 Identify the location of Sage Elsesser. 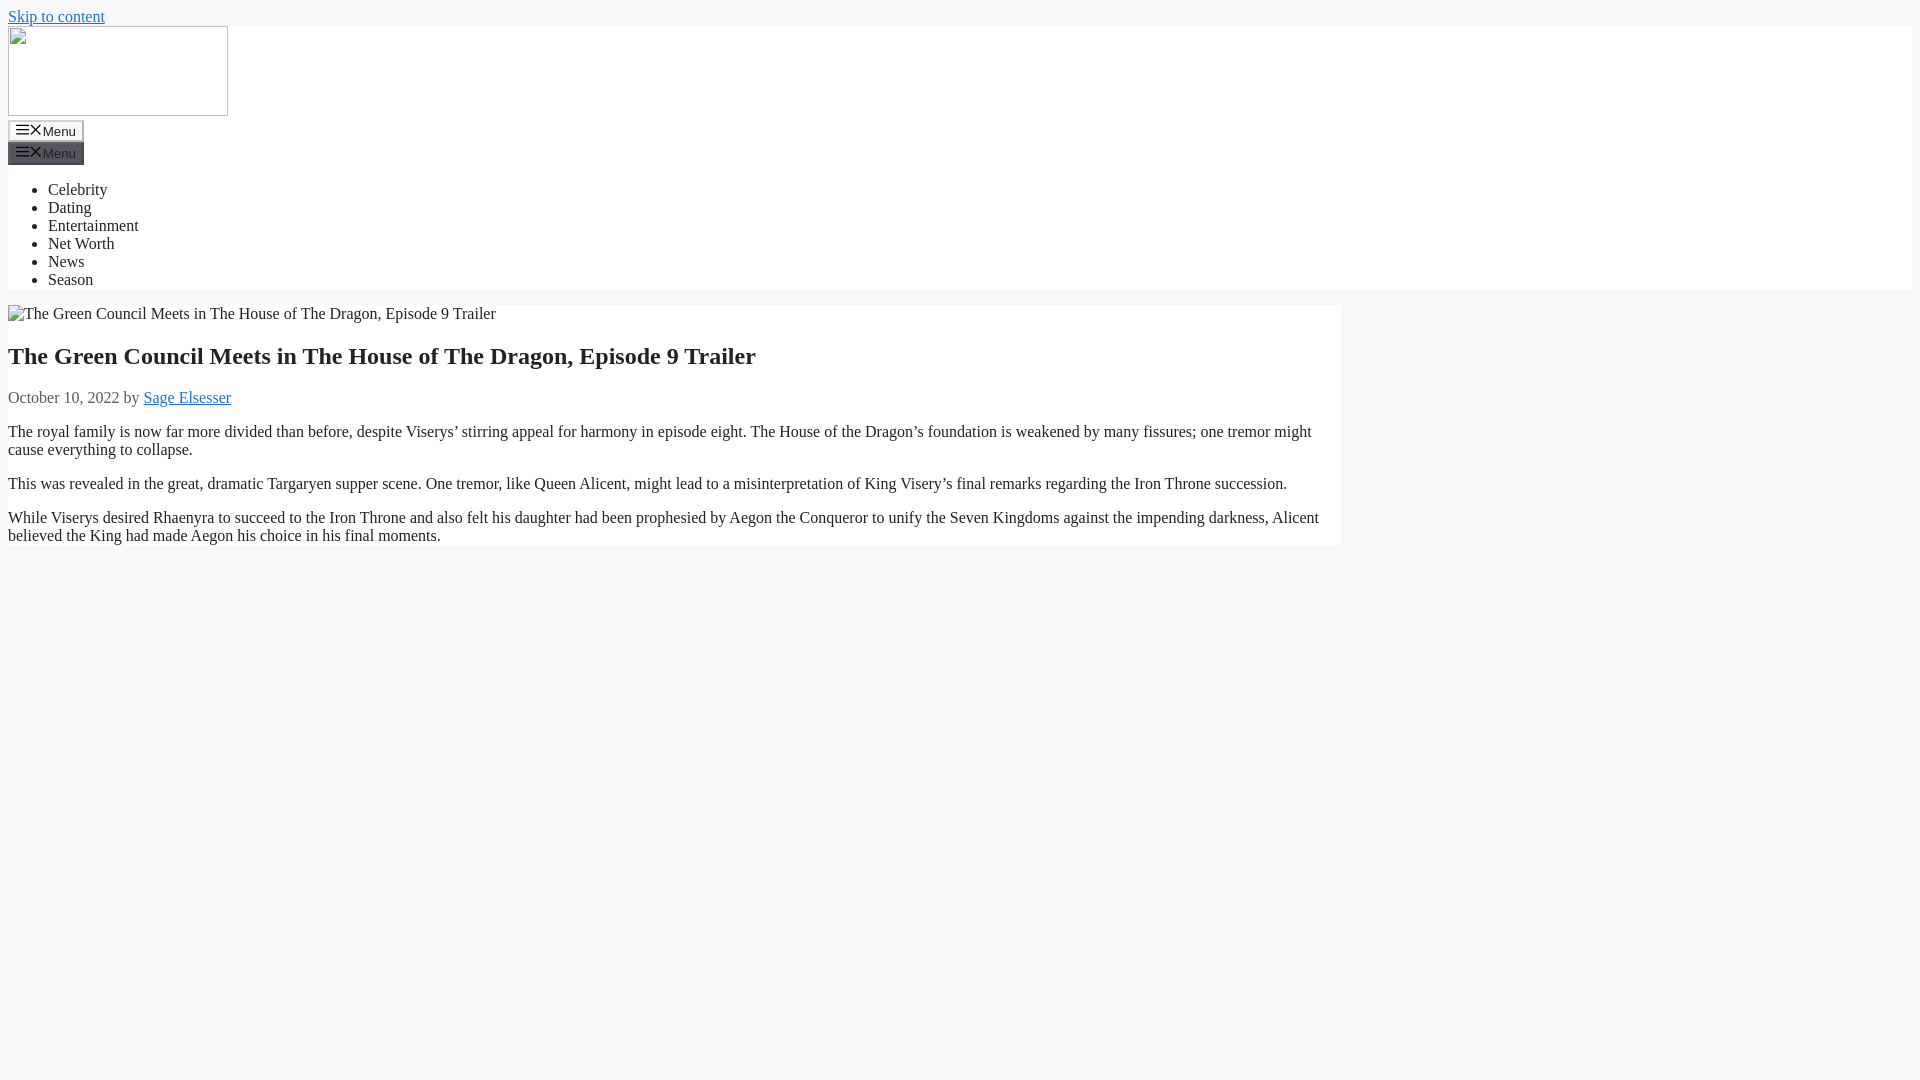
(188, 397).